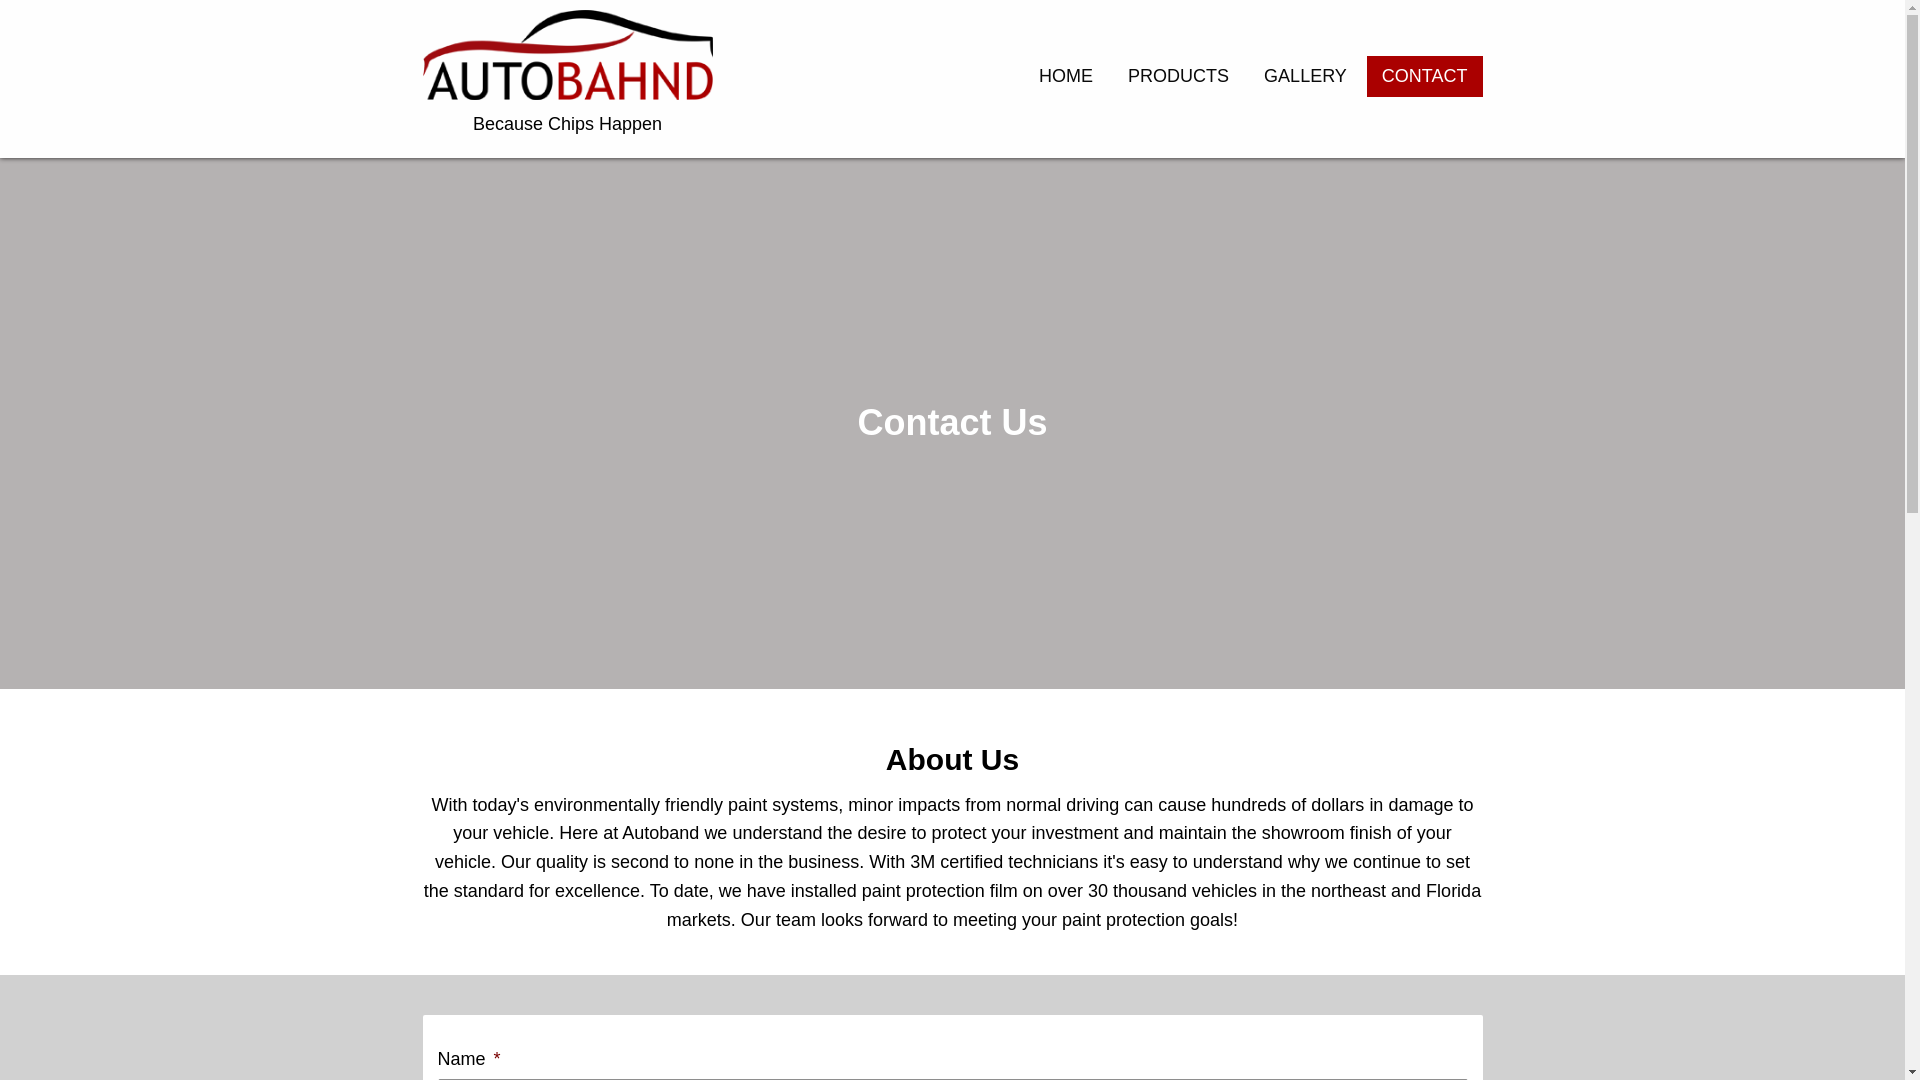  What do you see at coordinates (1065, 77) in the screenshot?
I see `HOME` at bounding box center [1065, 77].